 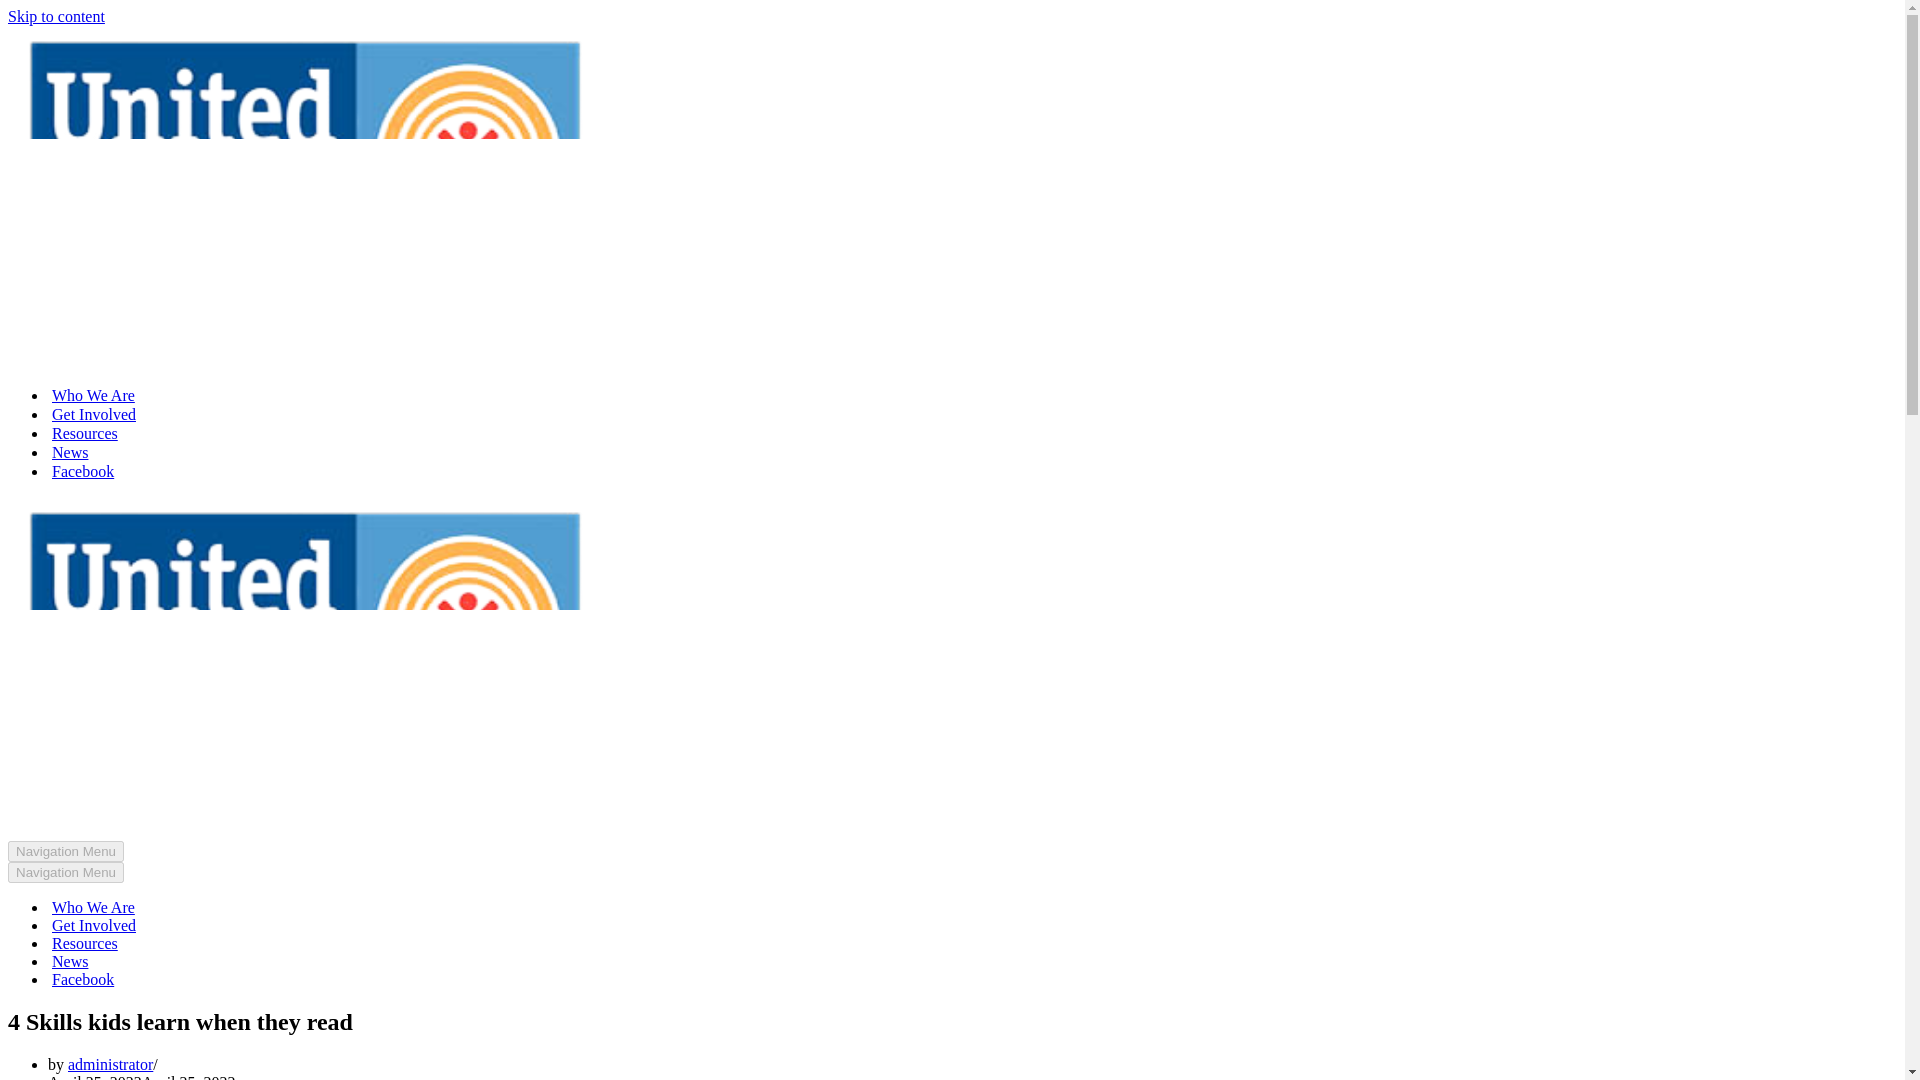 I want to click on Navigation Menu, so click(x=66, y=872).